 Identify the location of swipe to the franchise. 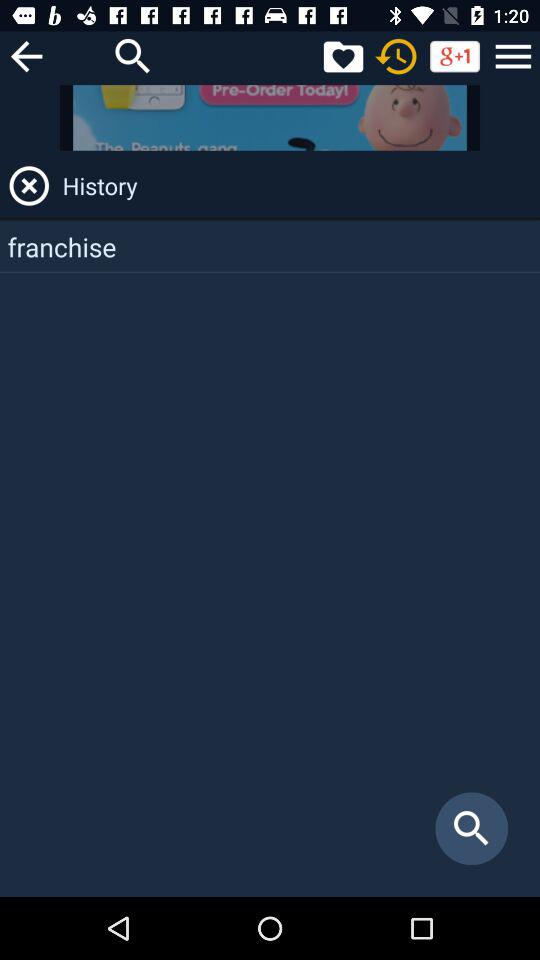
(270, 246).